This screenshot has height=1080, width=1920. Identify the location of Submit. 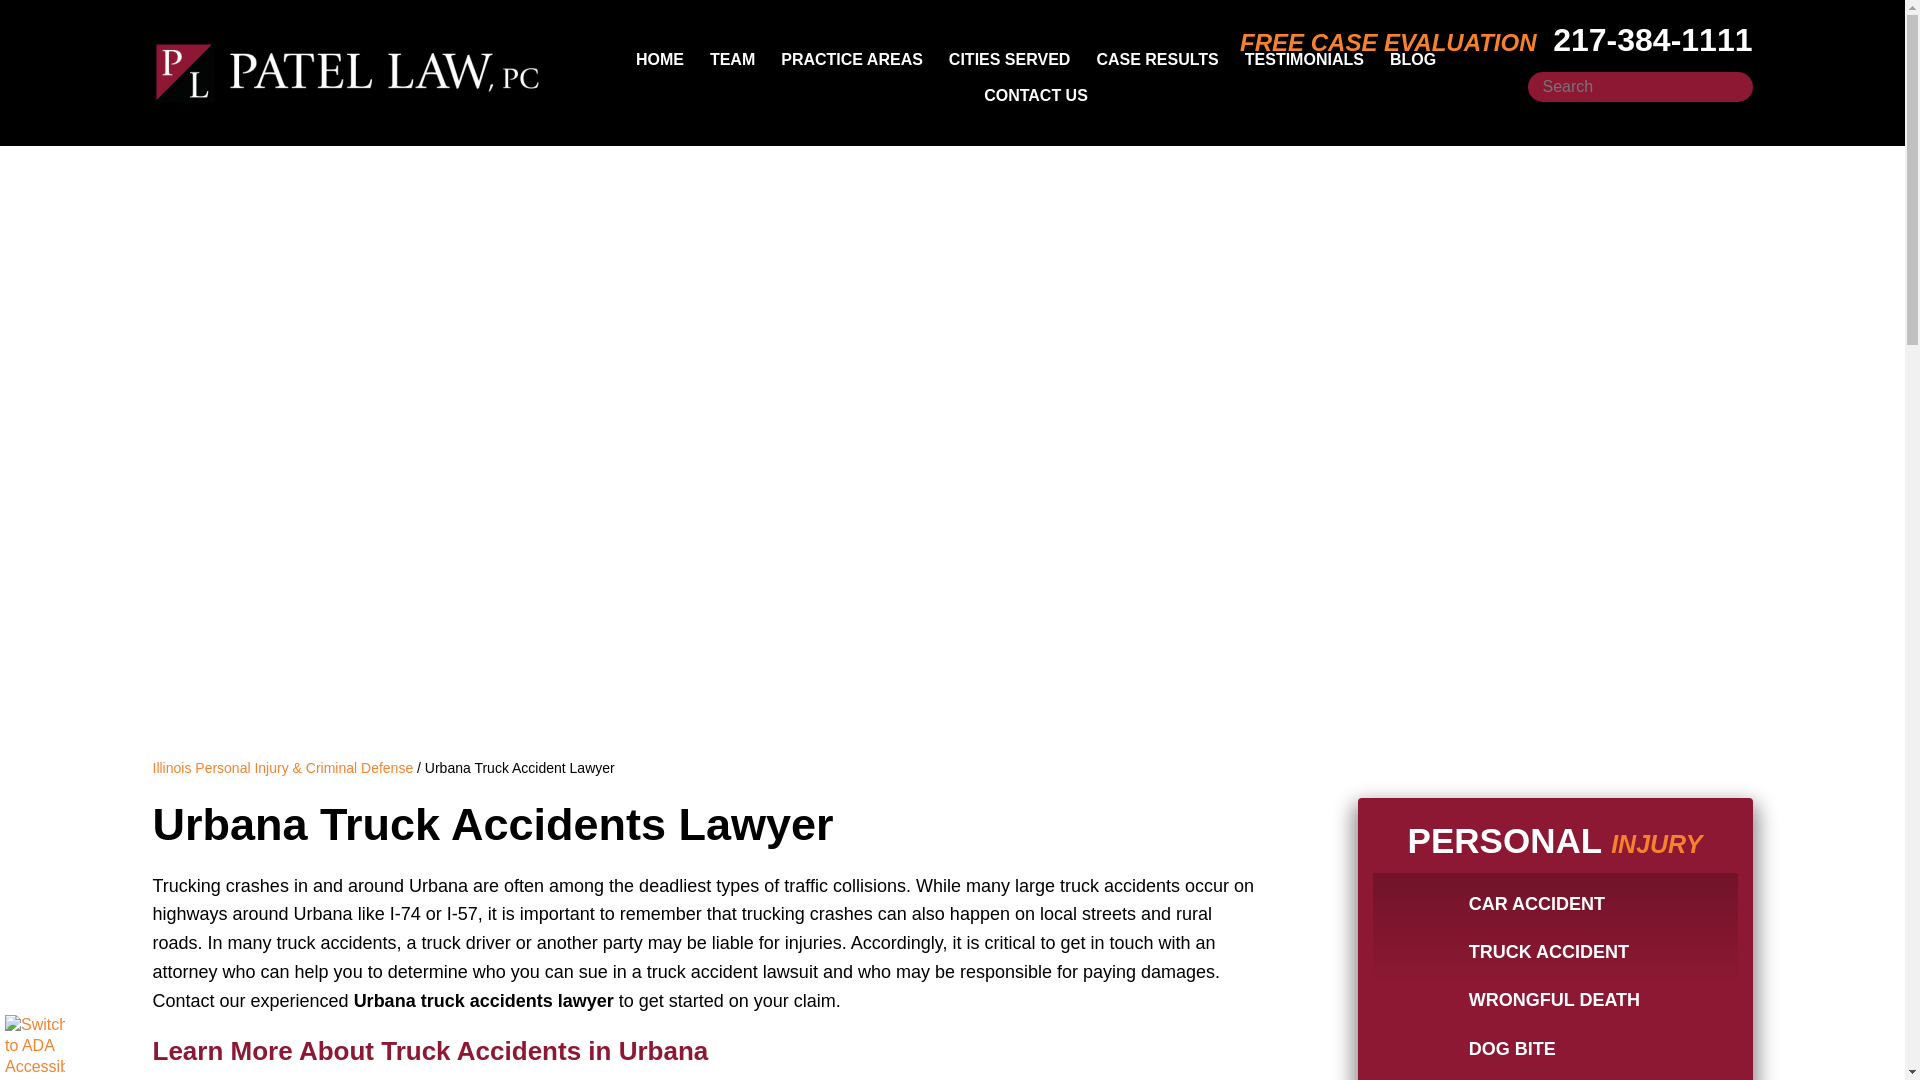
(1730, 86).